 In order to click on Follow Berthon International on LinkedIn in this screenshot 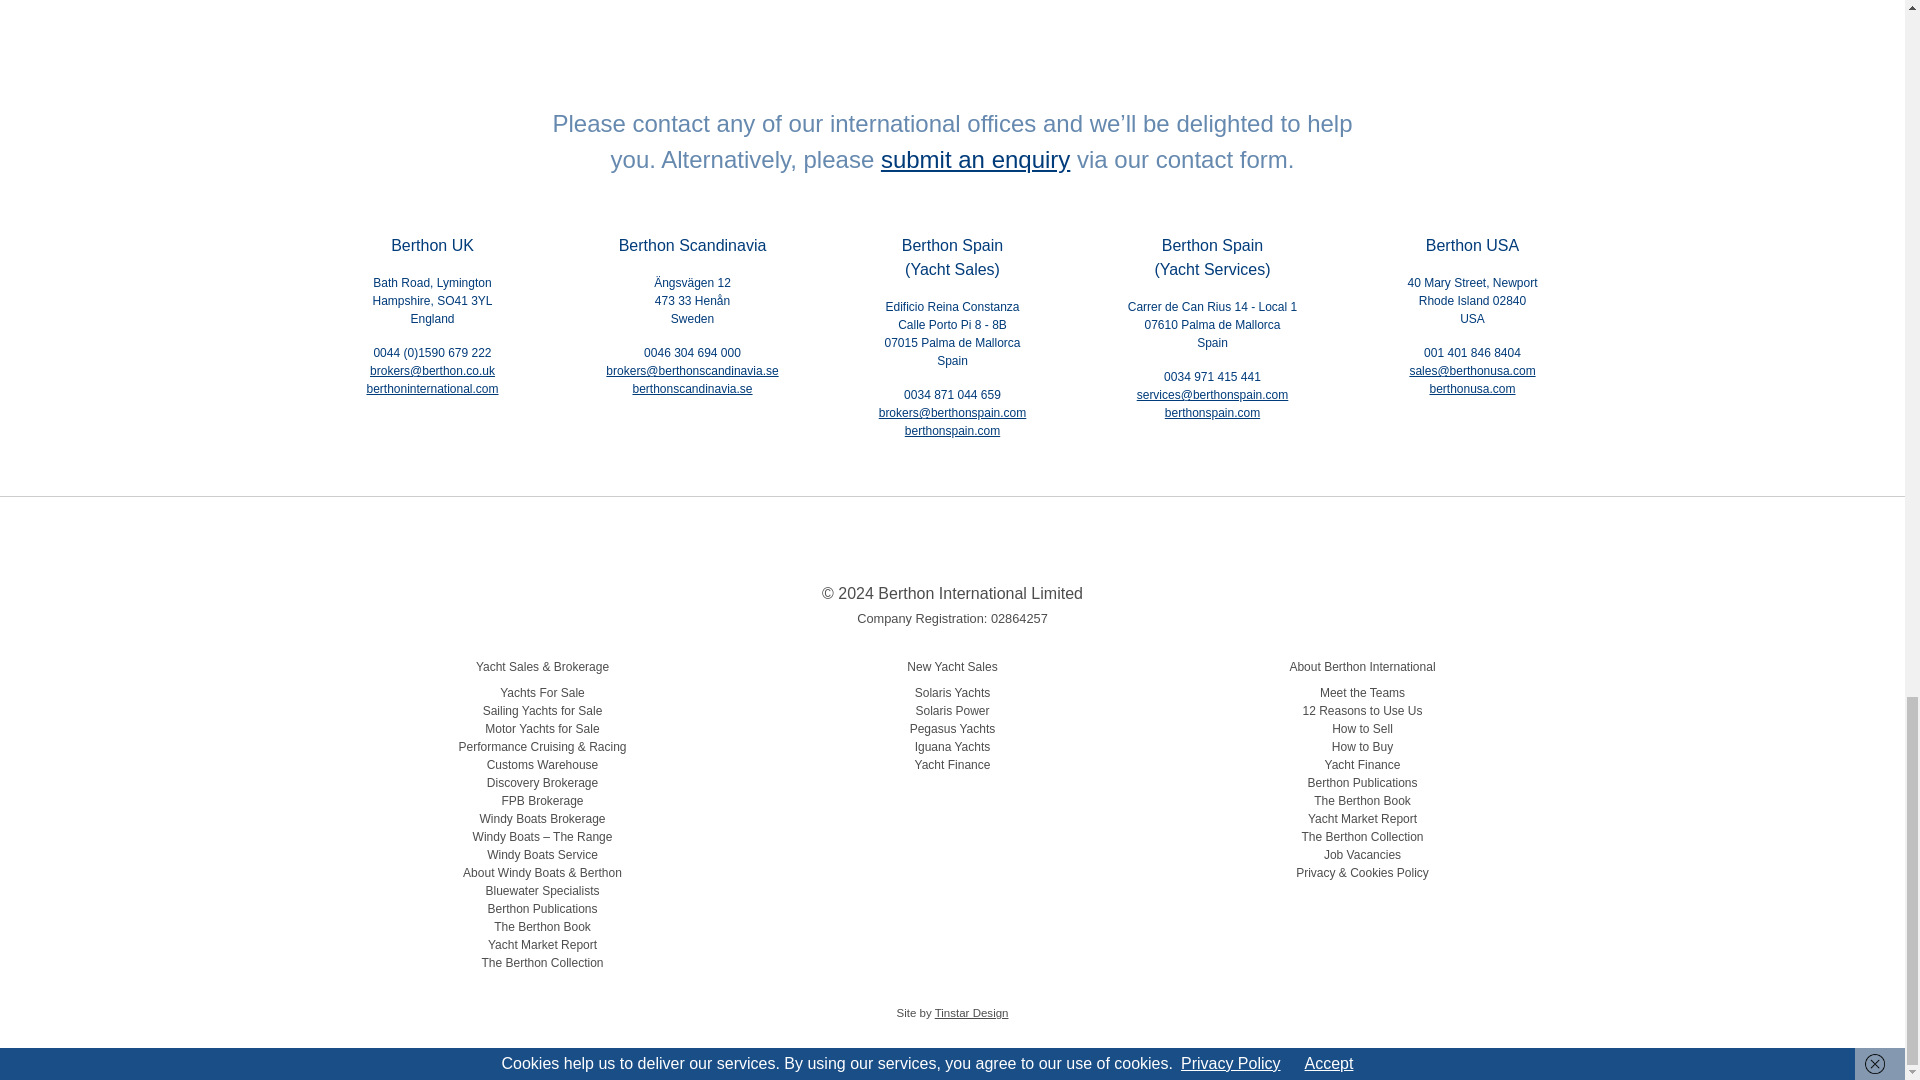, I will do `click(886, 548)`.